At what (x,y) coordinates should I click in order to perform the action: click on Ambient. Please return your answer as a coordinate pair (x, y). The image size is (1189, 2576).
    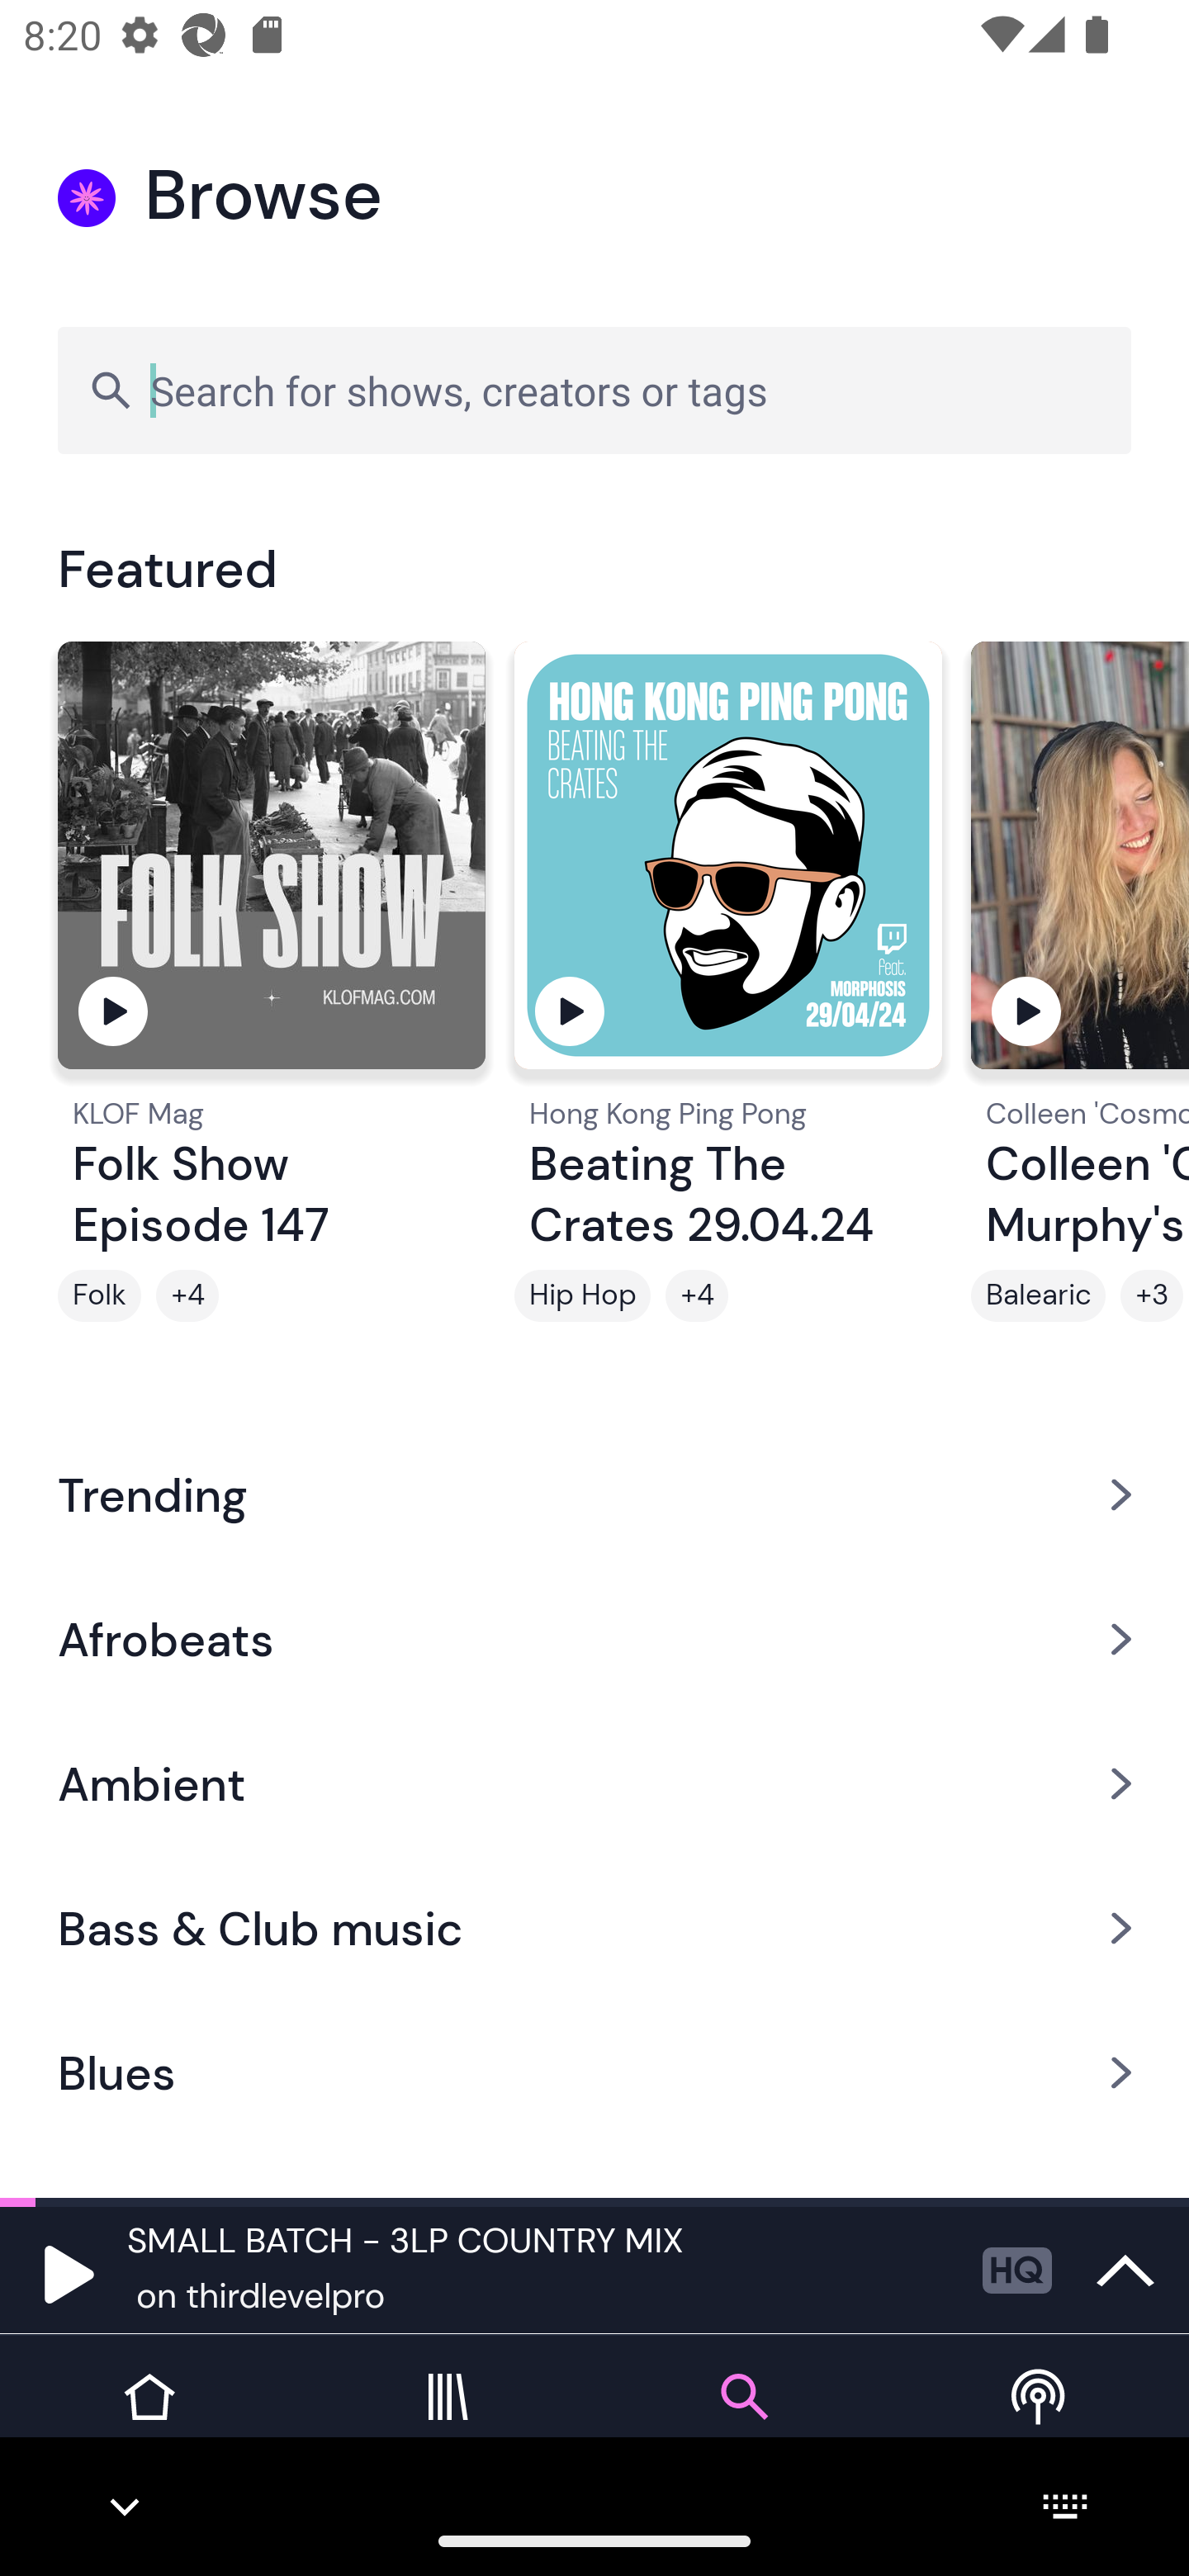
    Looking at the image, I should click on (594, 1783).